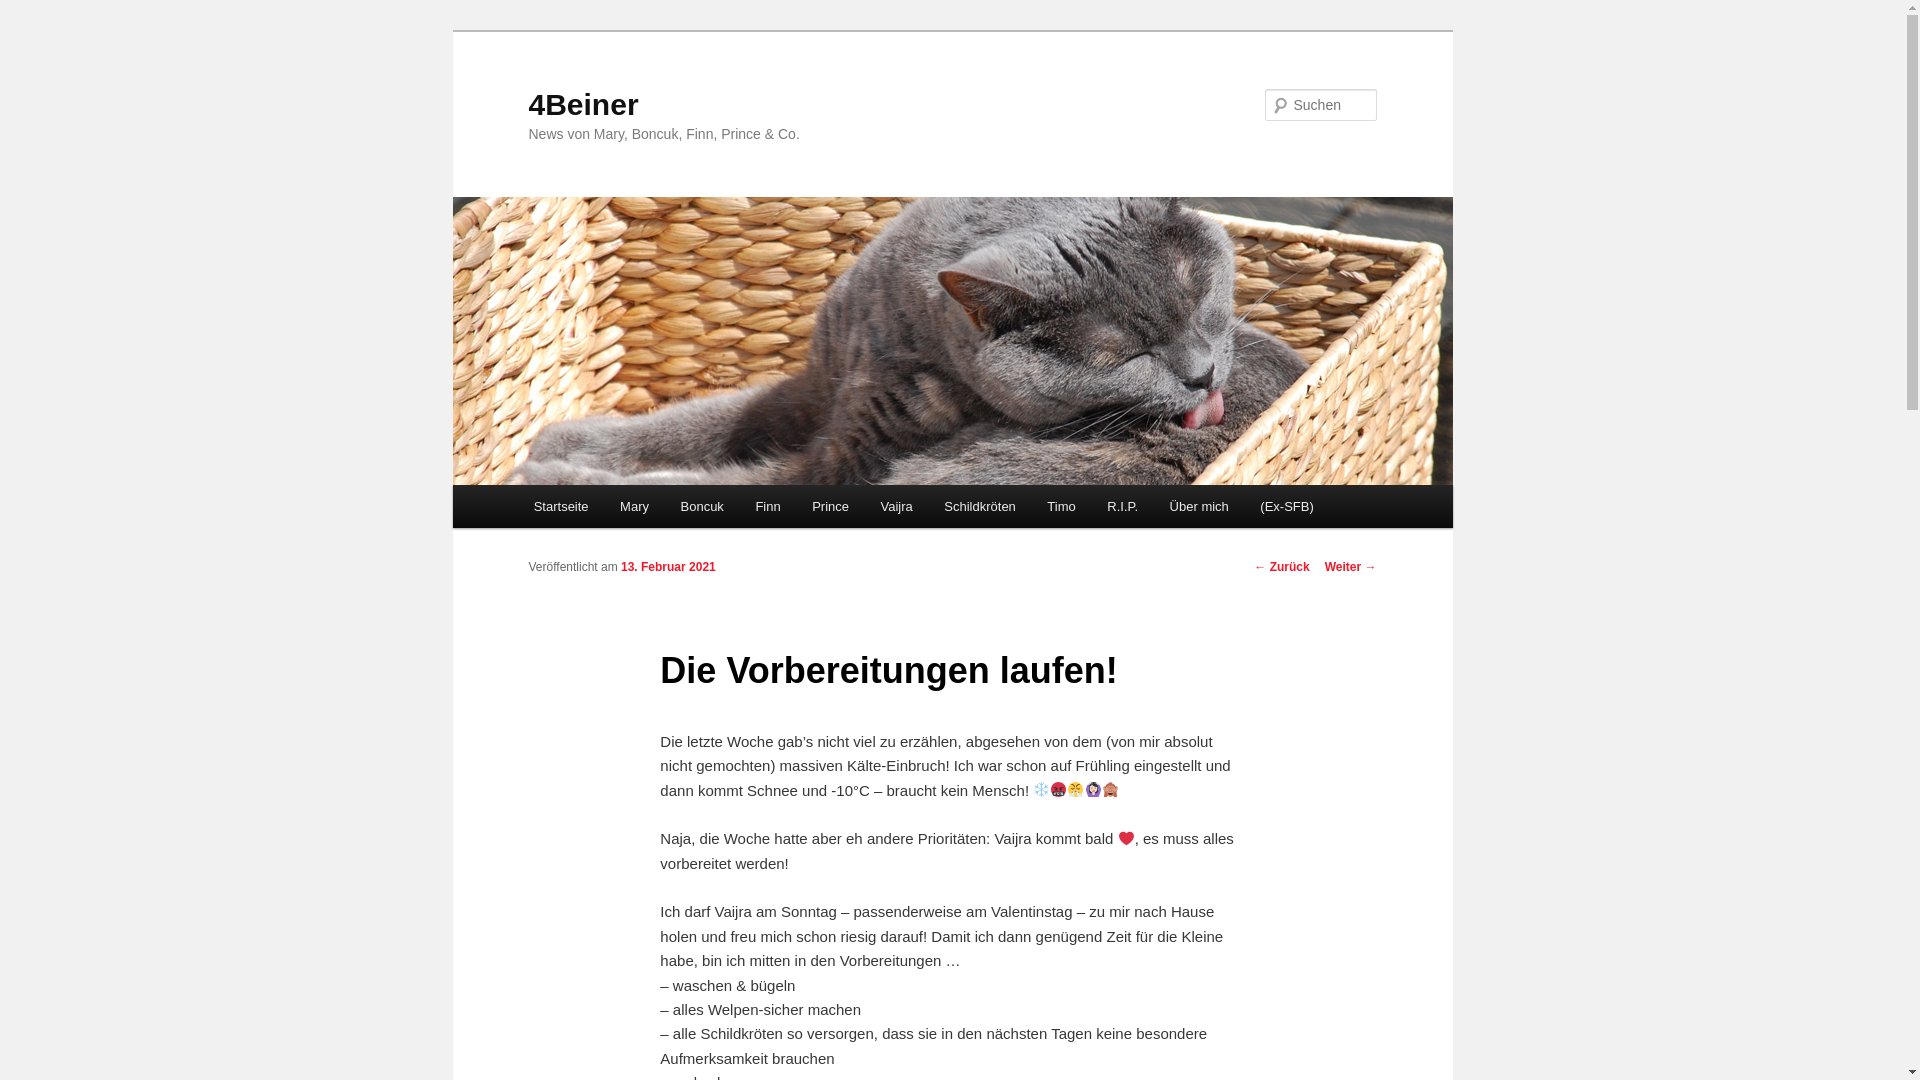 This screenshot has width=1920, height=1080. Describe the element at coordinates (830, 506) in the screenshot. I see `Prince` at that location.